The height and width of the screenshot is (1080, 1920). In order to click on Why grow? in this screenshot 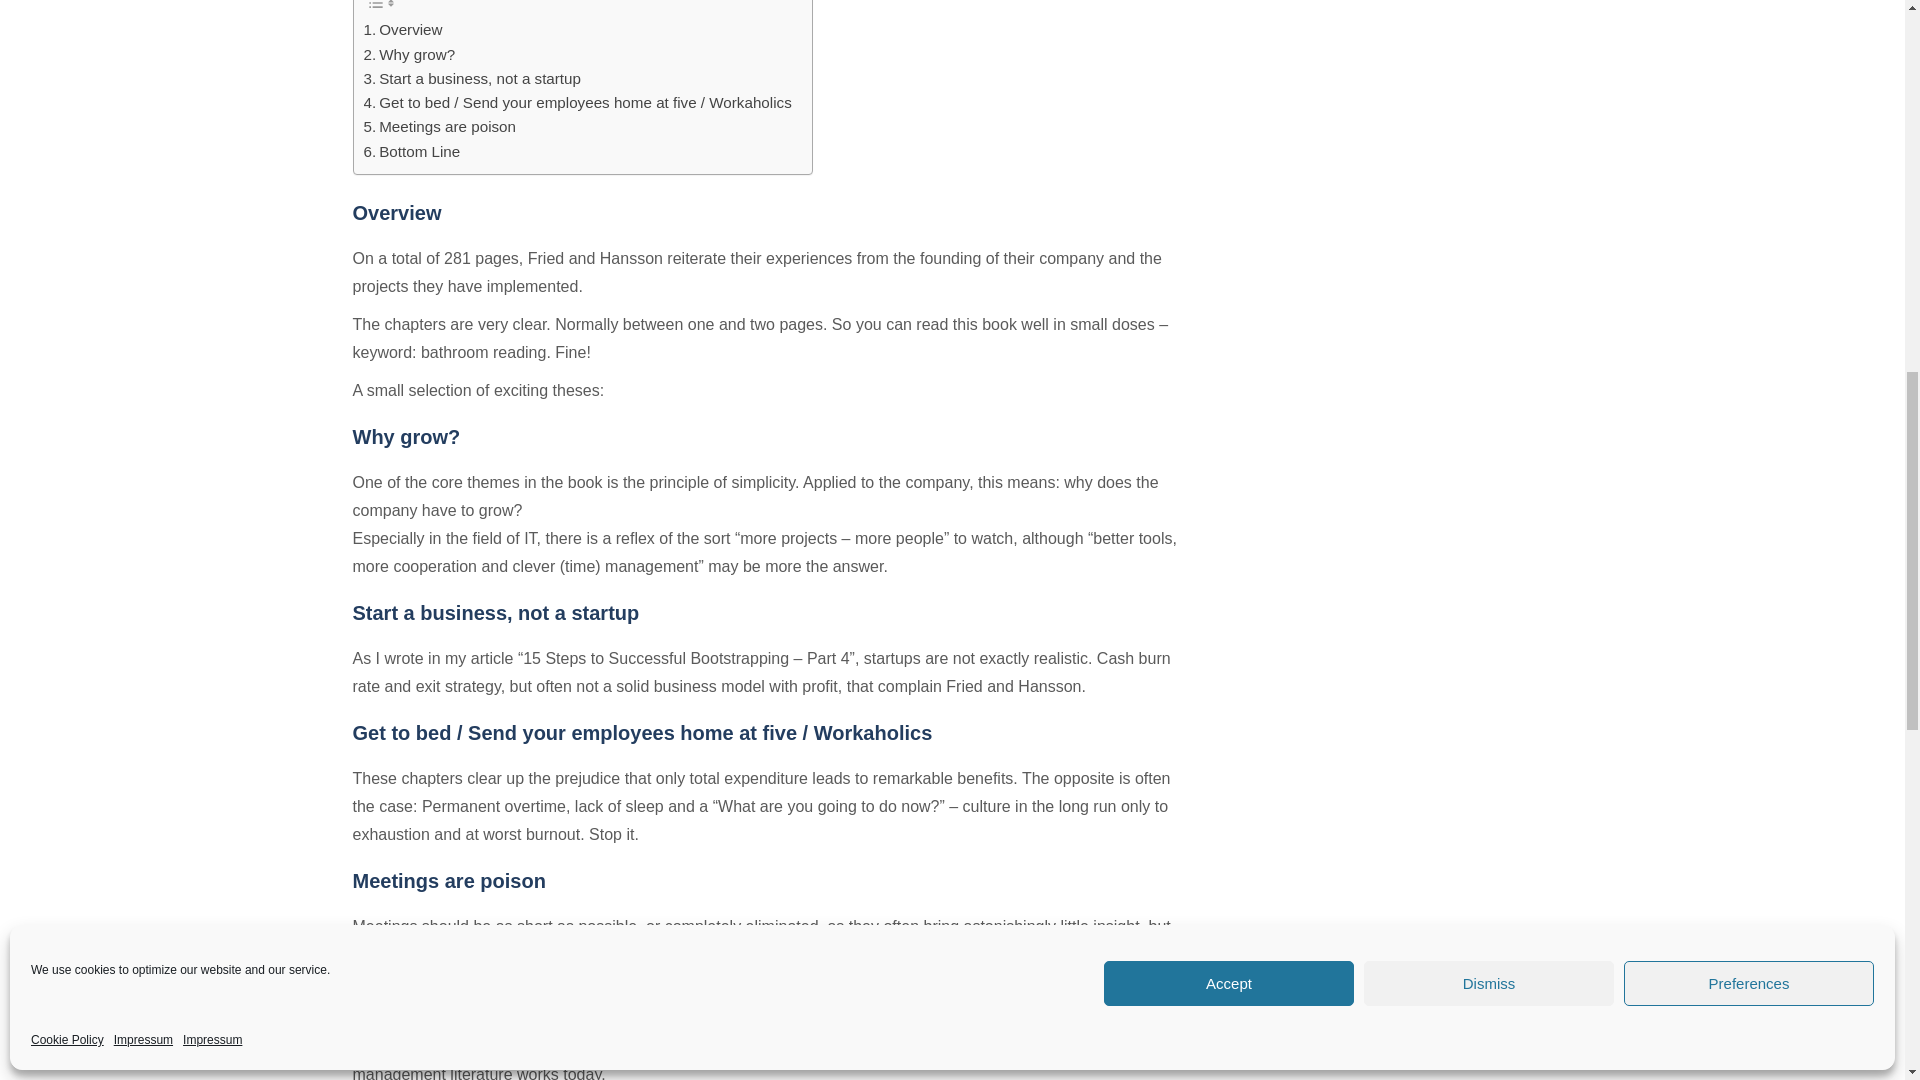, I will do `click(410, 54)`.